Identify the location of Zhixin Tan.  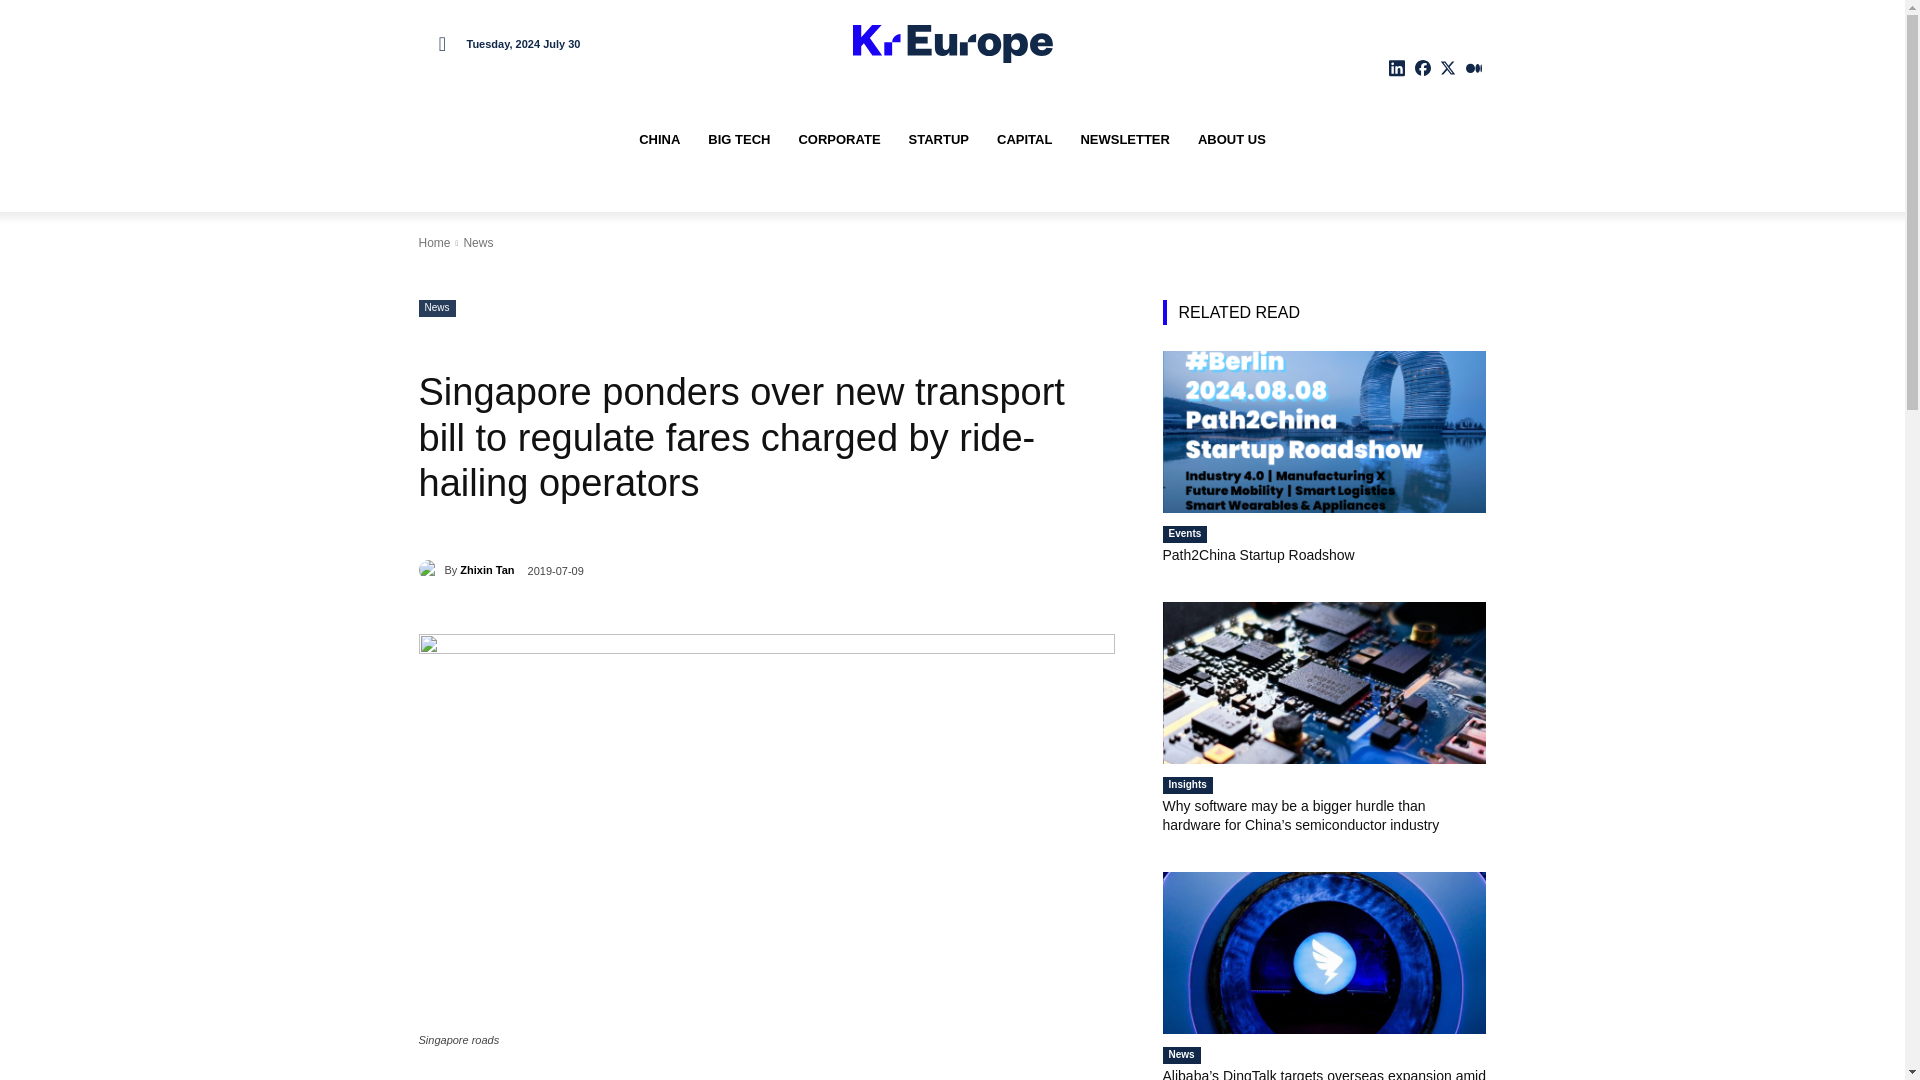
(487, 570).